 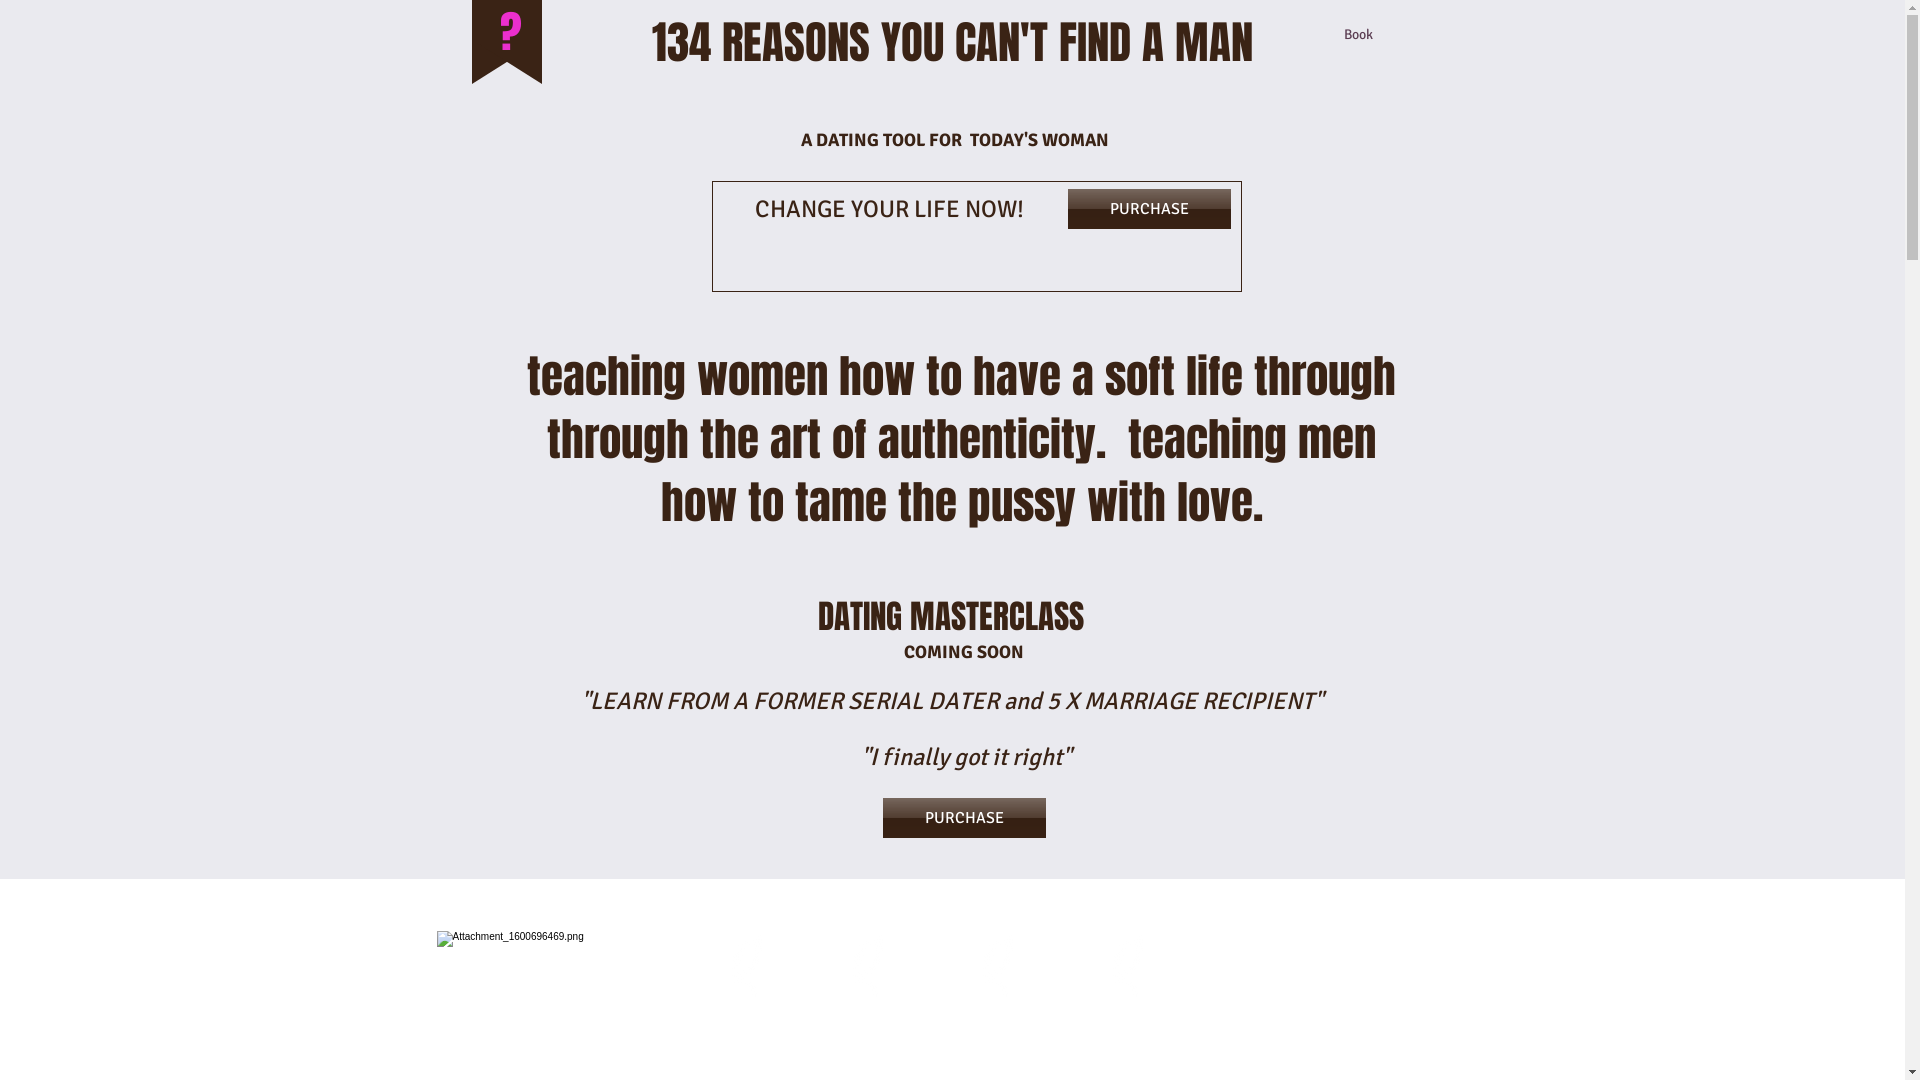 What do you see at coordinates (1128, 1010) in the screenshot?
I see `Raw` at bounding box center [1128, 1010].